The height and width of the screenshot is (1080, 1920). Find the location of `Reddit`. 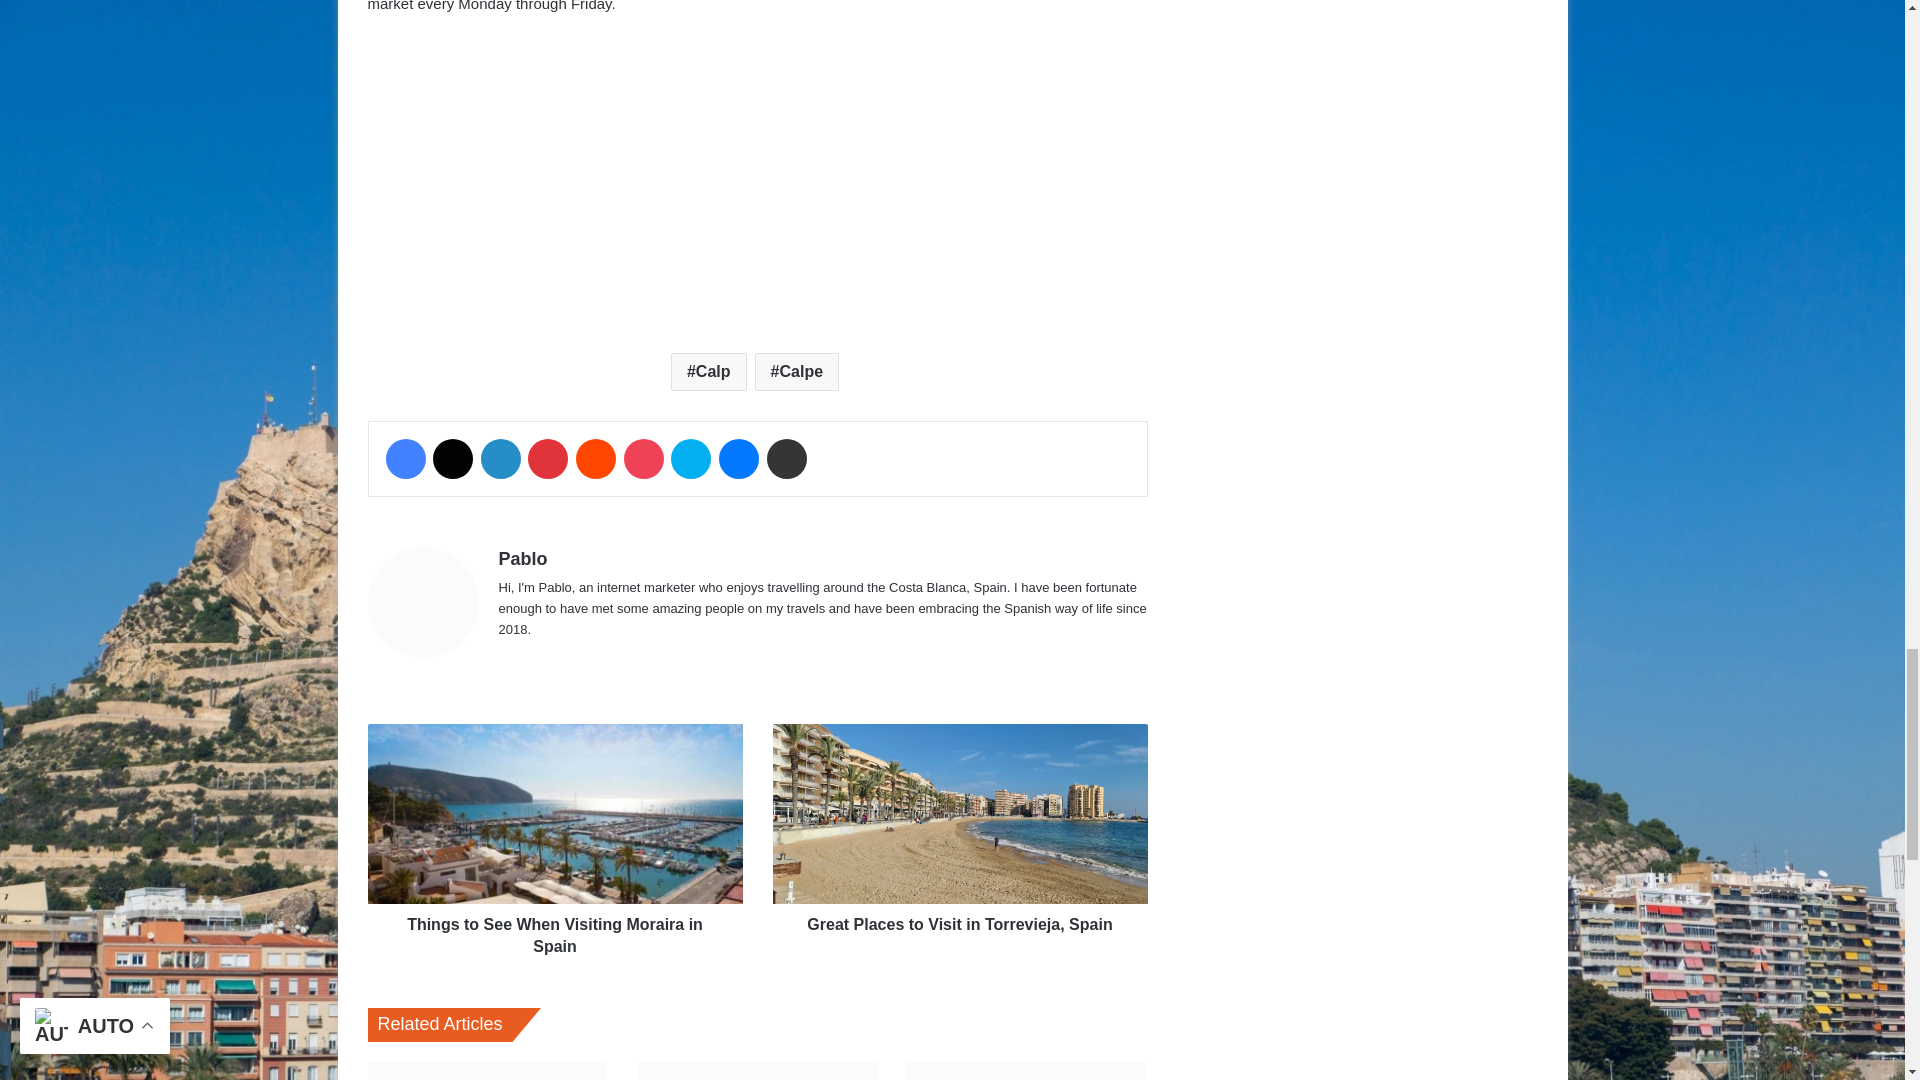

Reddit is located at coordinates (596, 458).